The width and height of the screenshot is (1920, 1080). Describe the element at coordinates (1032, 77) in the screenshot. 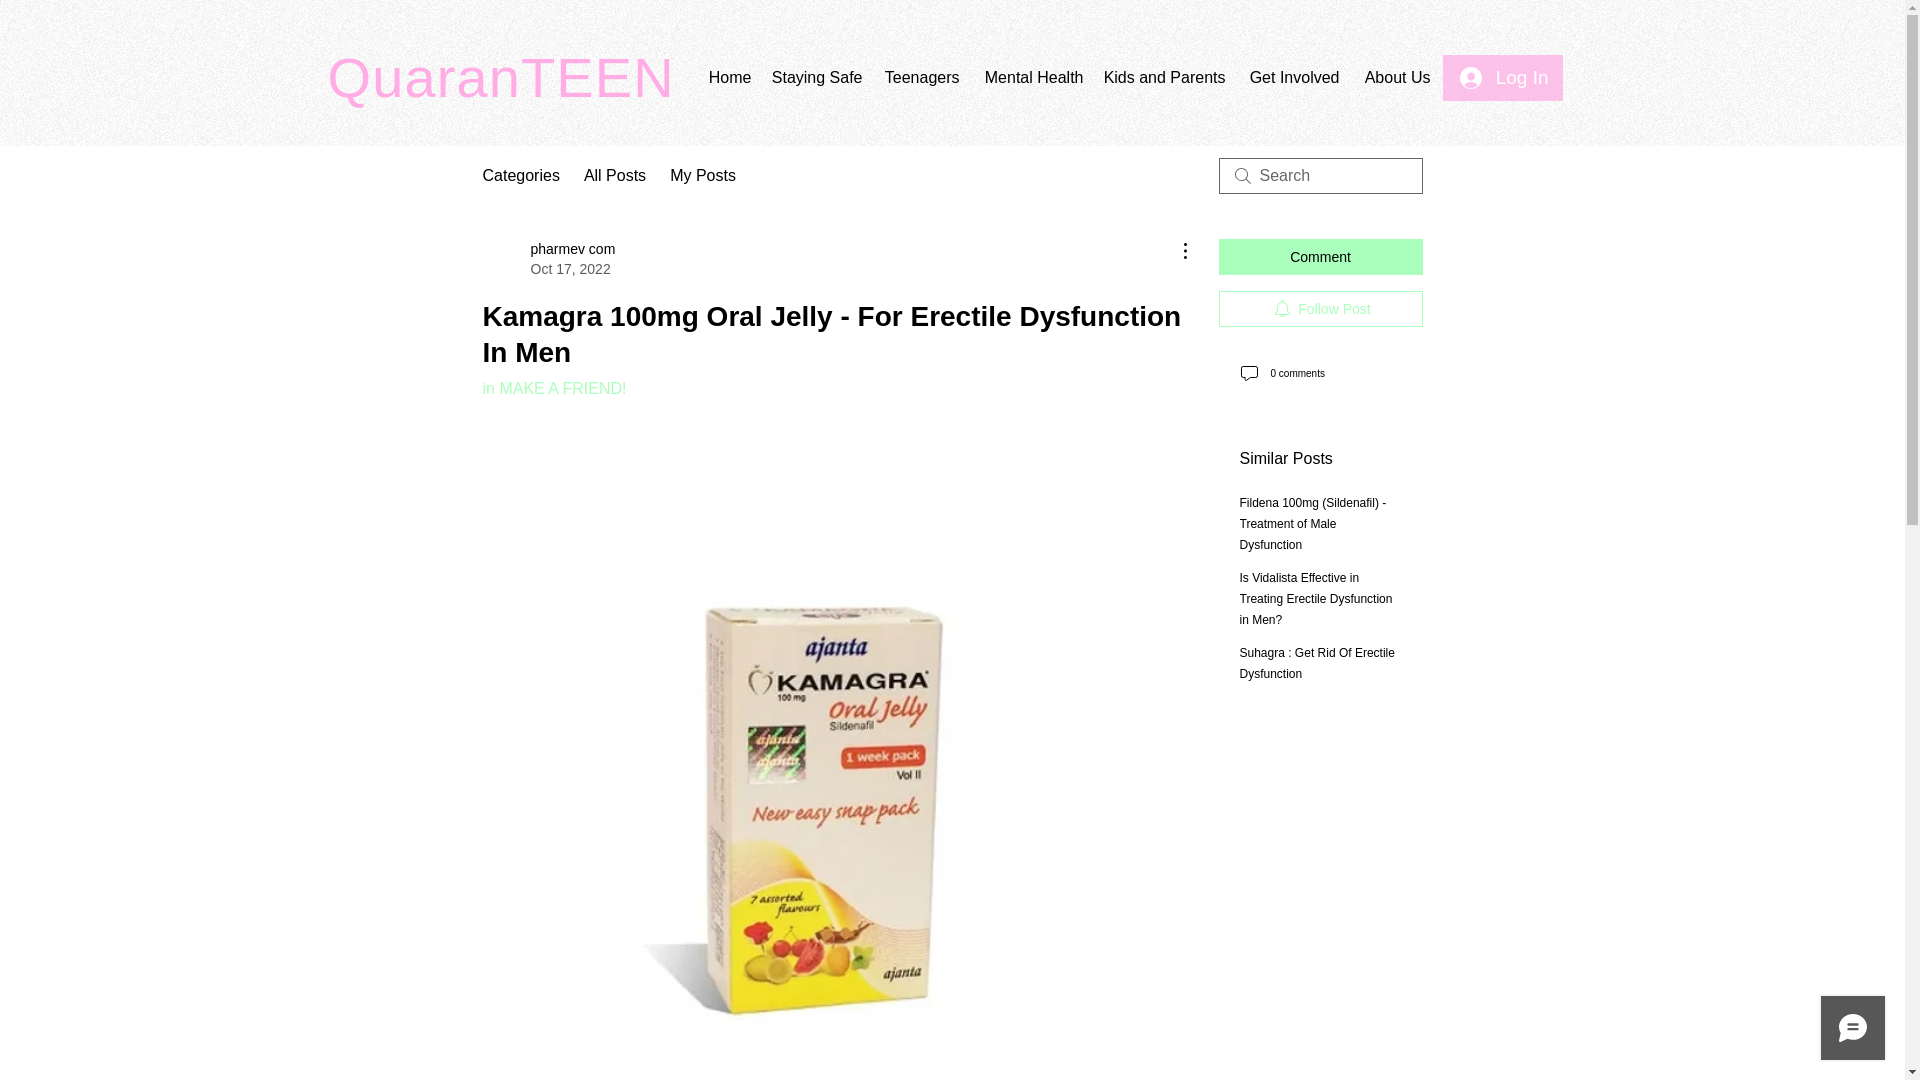

I see `QuaranTEEN` at that location.